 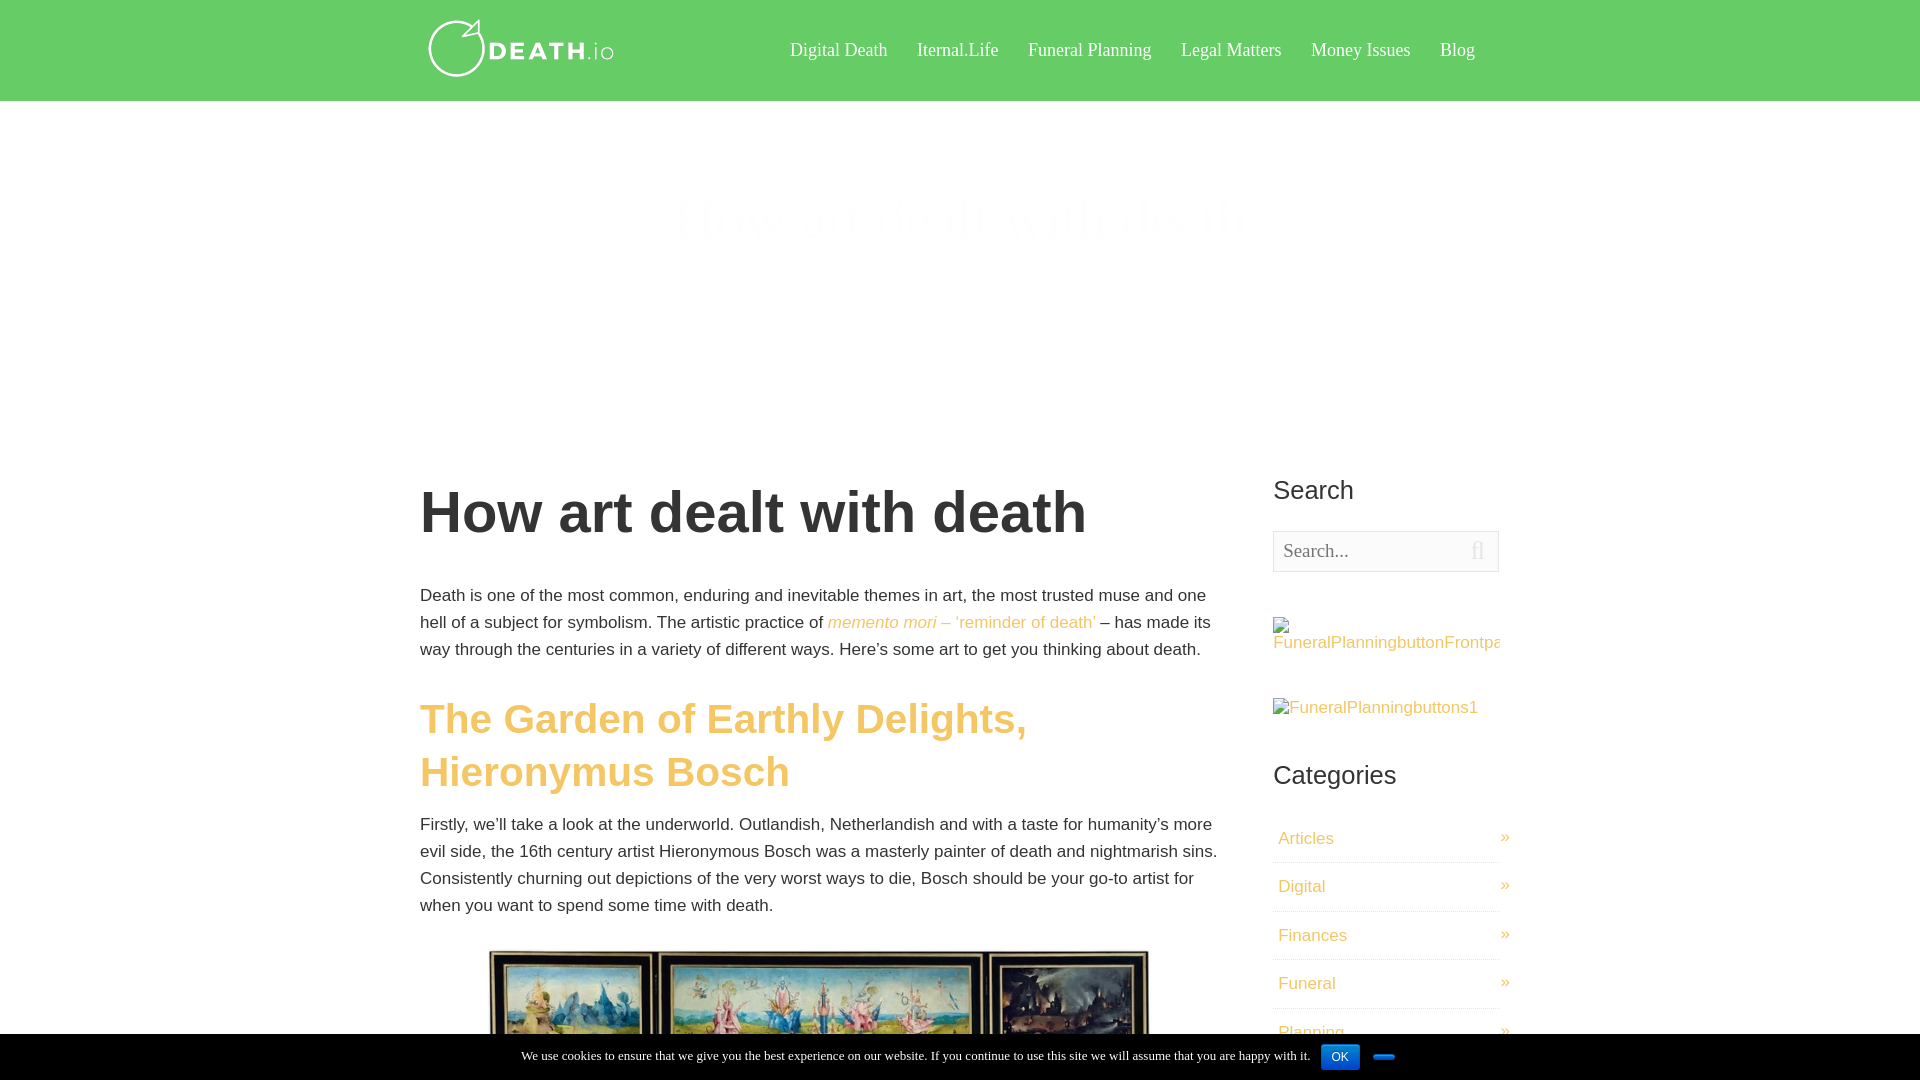 What do you see at coordinates (1390, 1031) in the screenshot?
I see `Planning` at bounding box center [1390, 1031].